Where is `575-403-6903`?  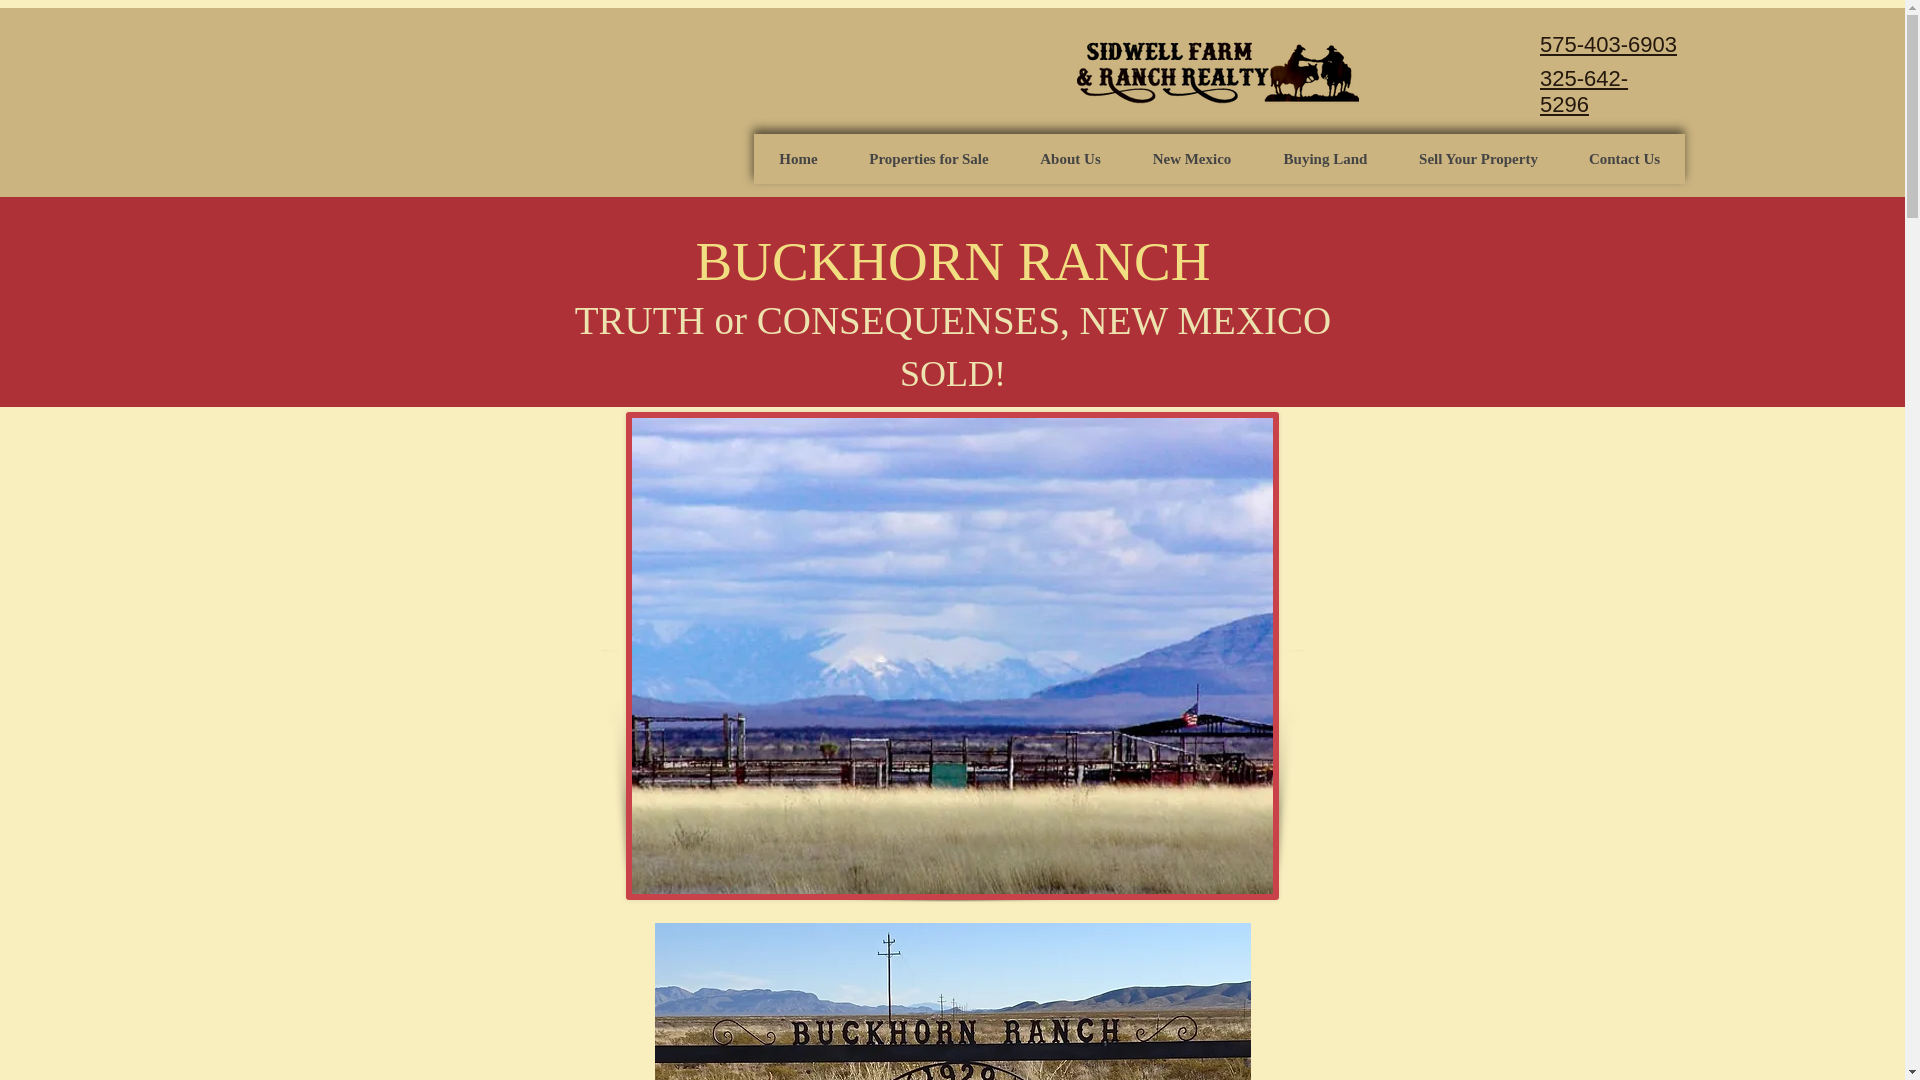 575-403-6903 is located at coordinates (1608, 44).